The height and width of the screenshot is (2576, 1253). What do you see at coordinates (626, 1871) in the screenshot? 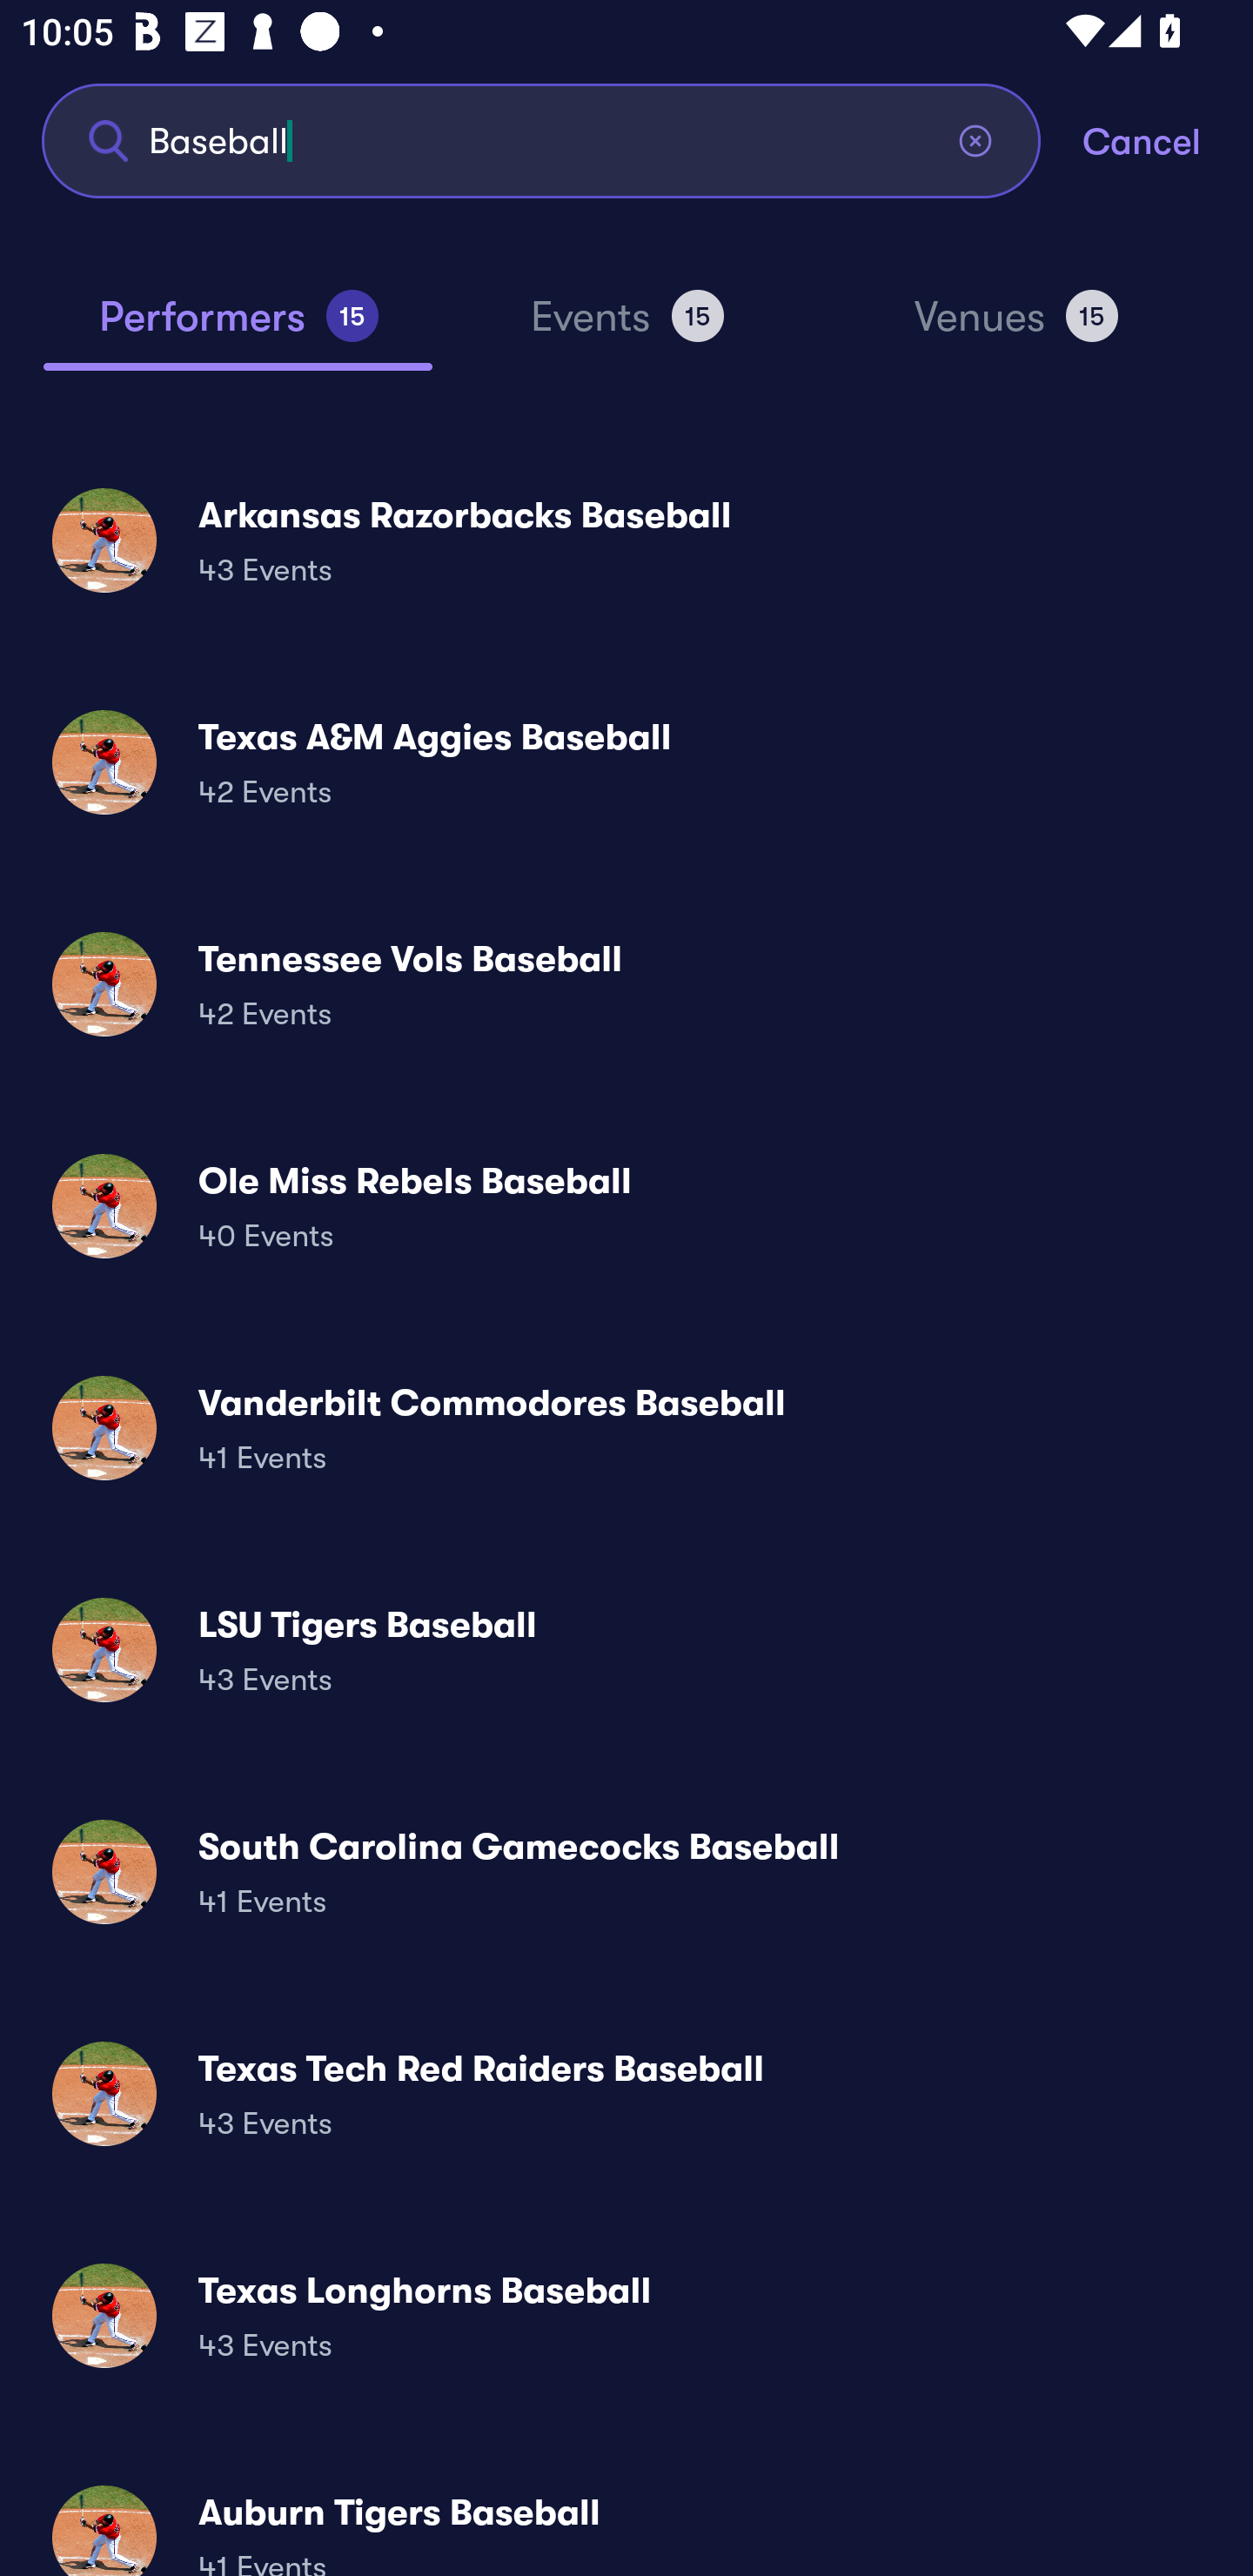
I see `South Carolina Gamecocks Baseball 41 Events` at bounding box center [626, 1871].